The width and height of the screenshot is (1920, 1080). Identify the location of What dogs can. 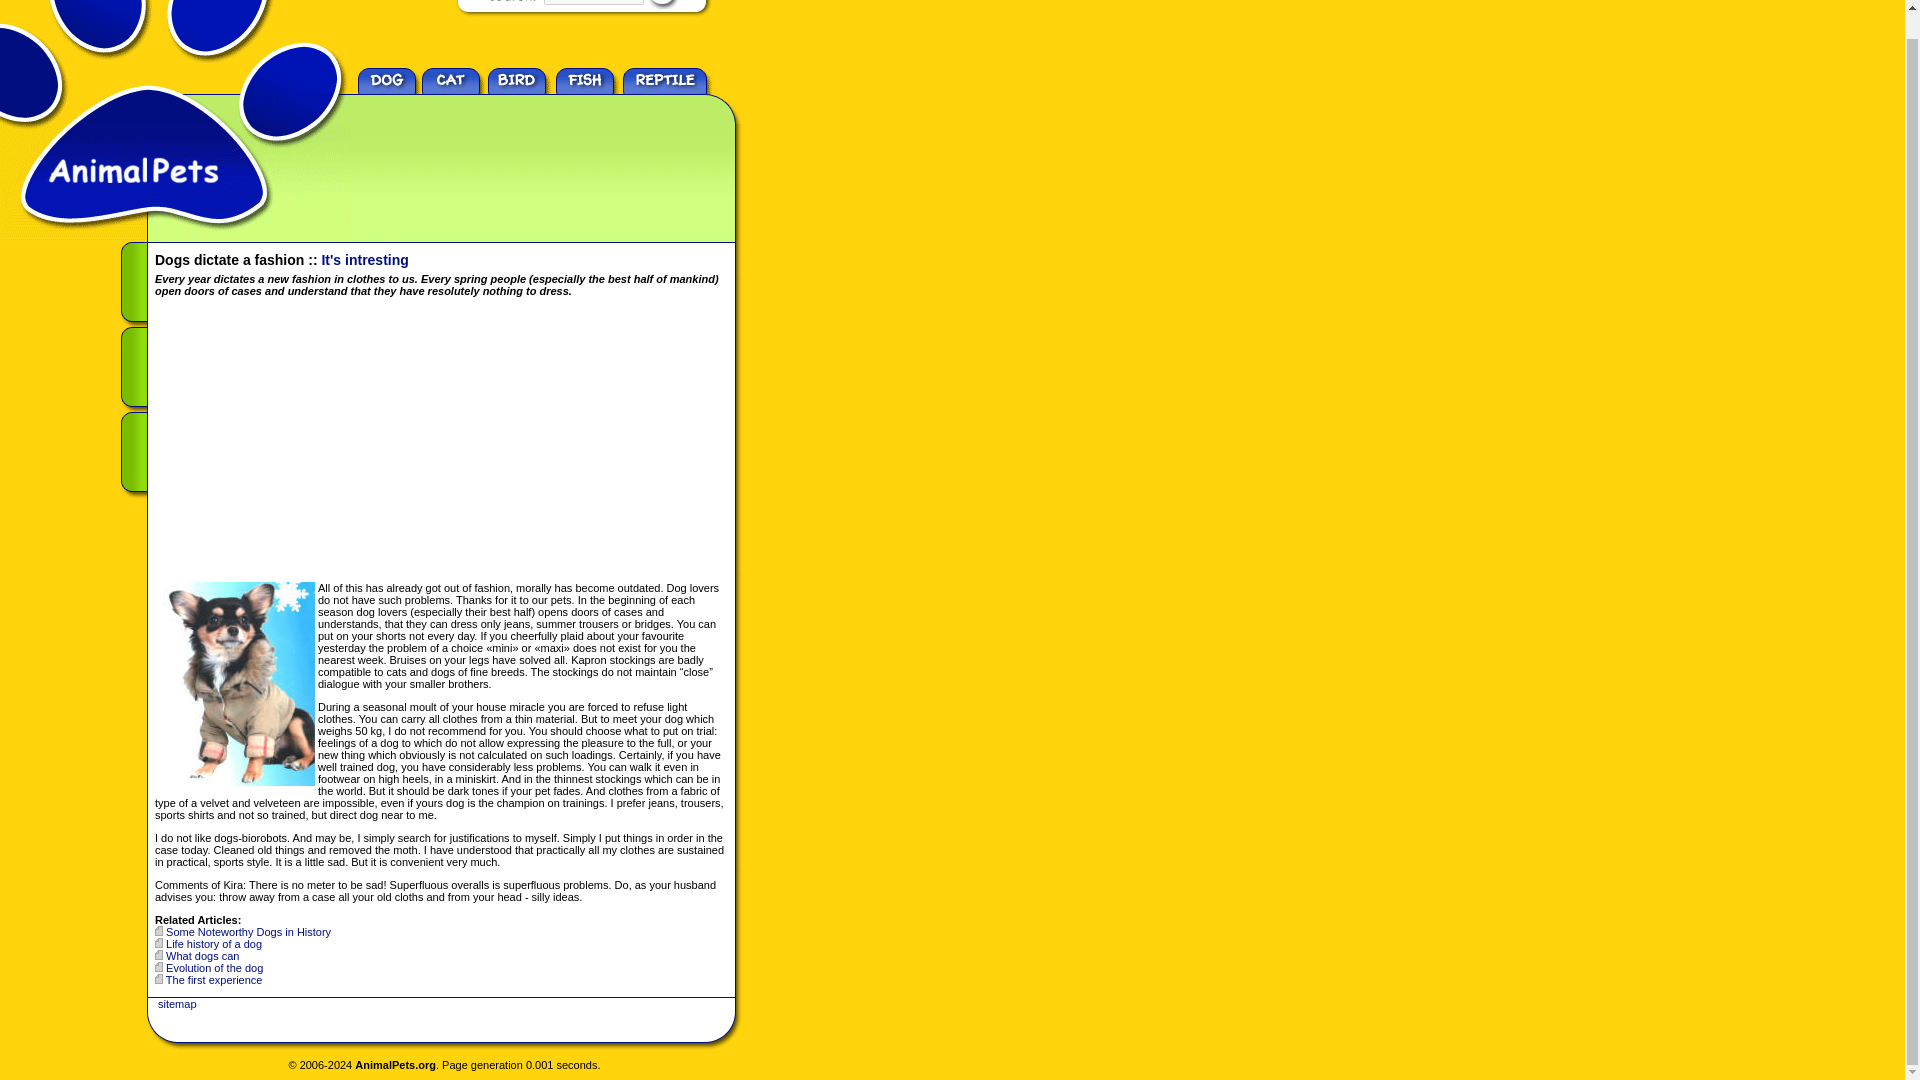
(202, 956).